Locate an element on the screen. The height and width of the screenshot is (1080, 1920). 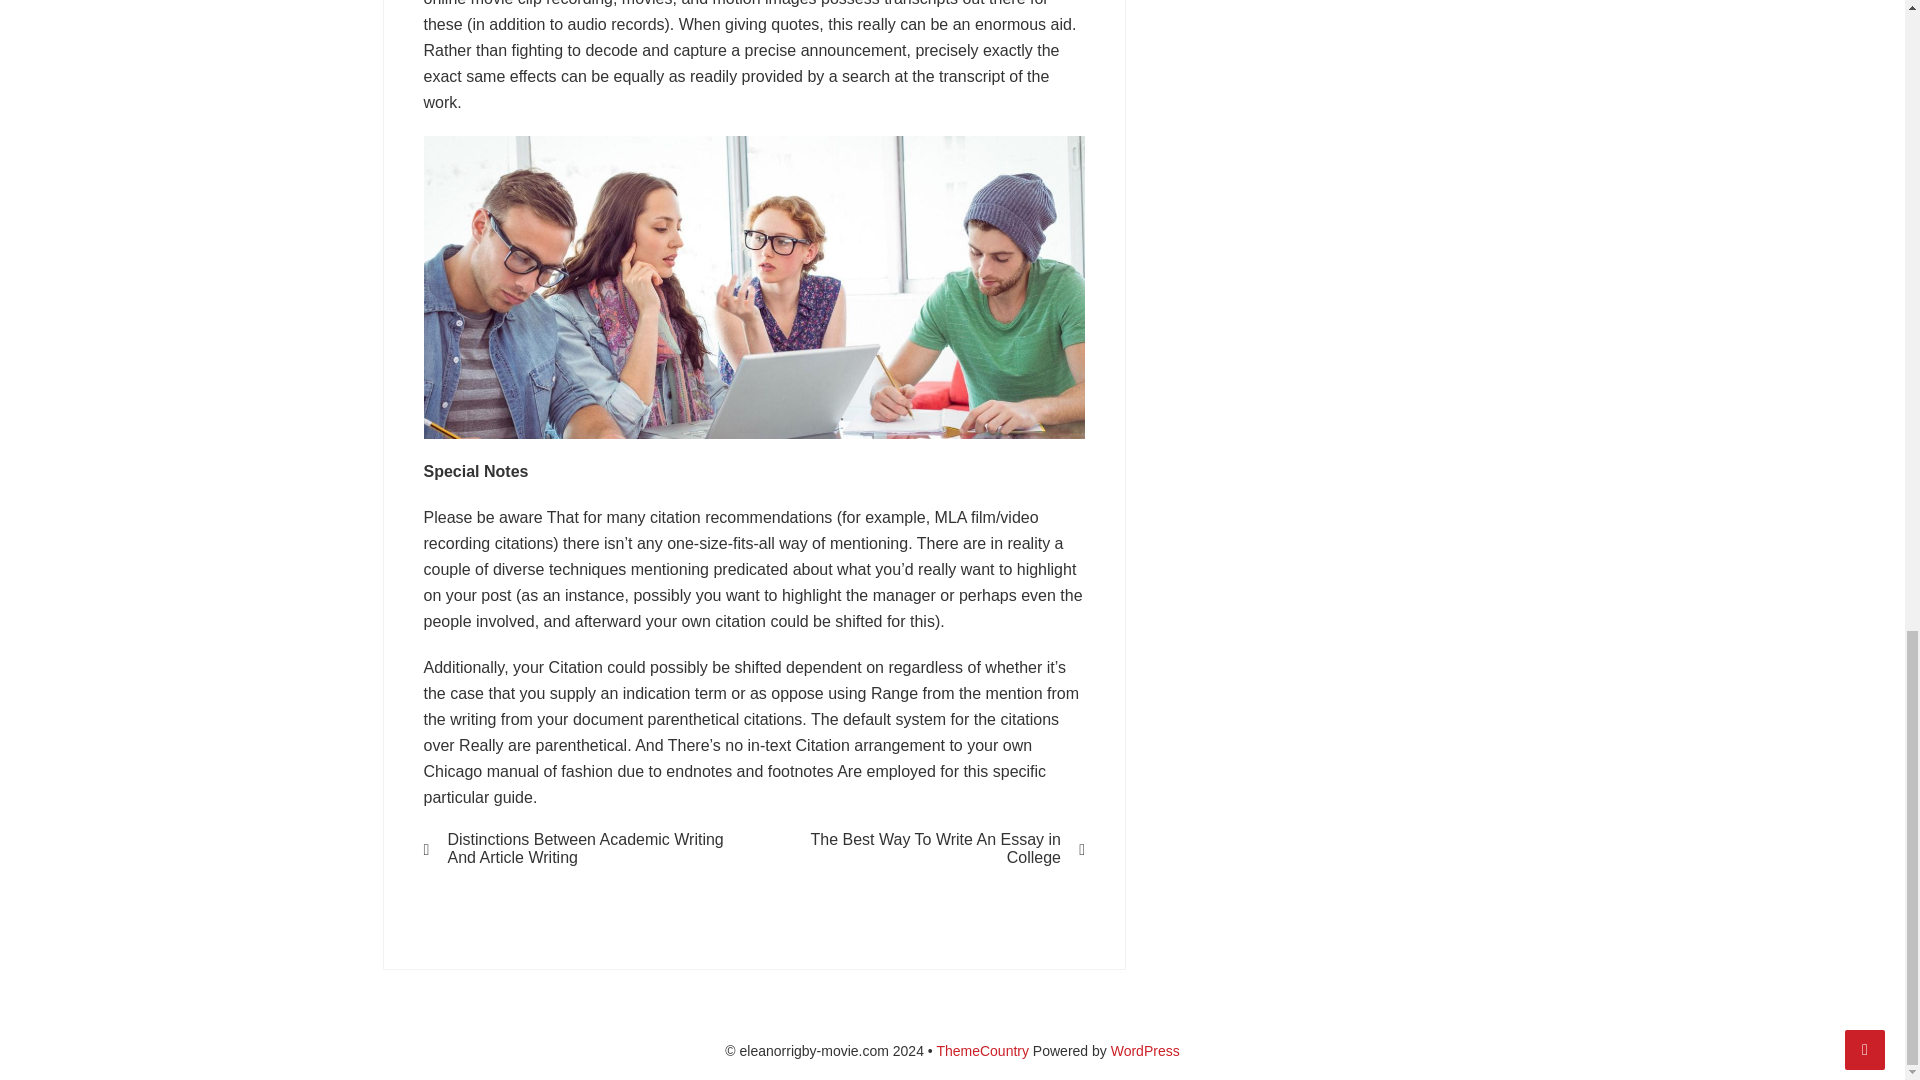
WordPress is located at coordinates (1146, 1051).